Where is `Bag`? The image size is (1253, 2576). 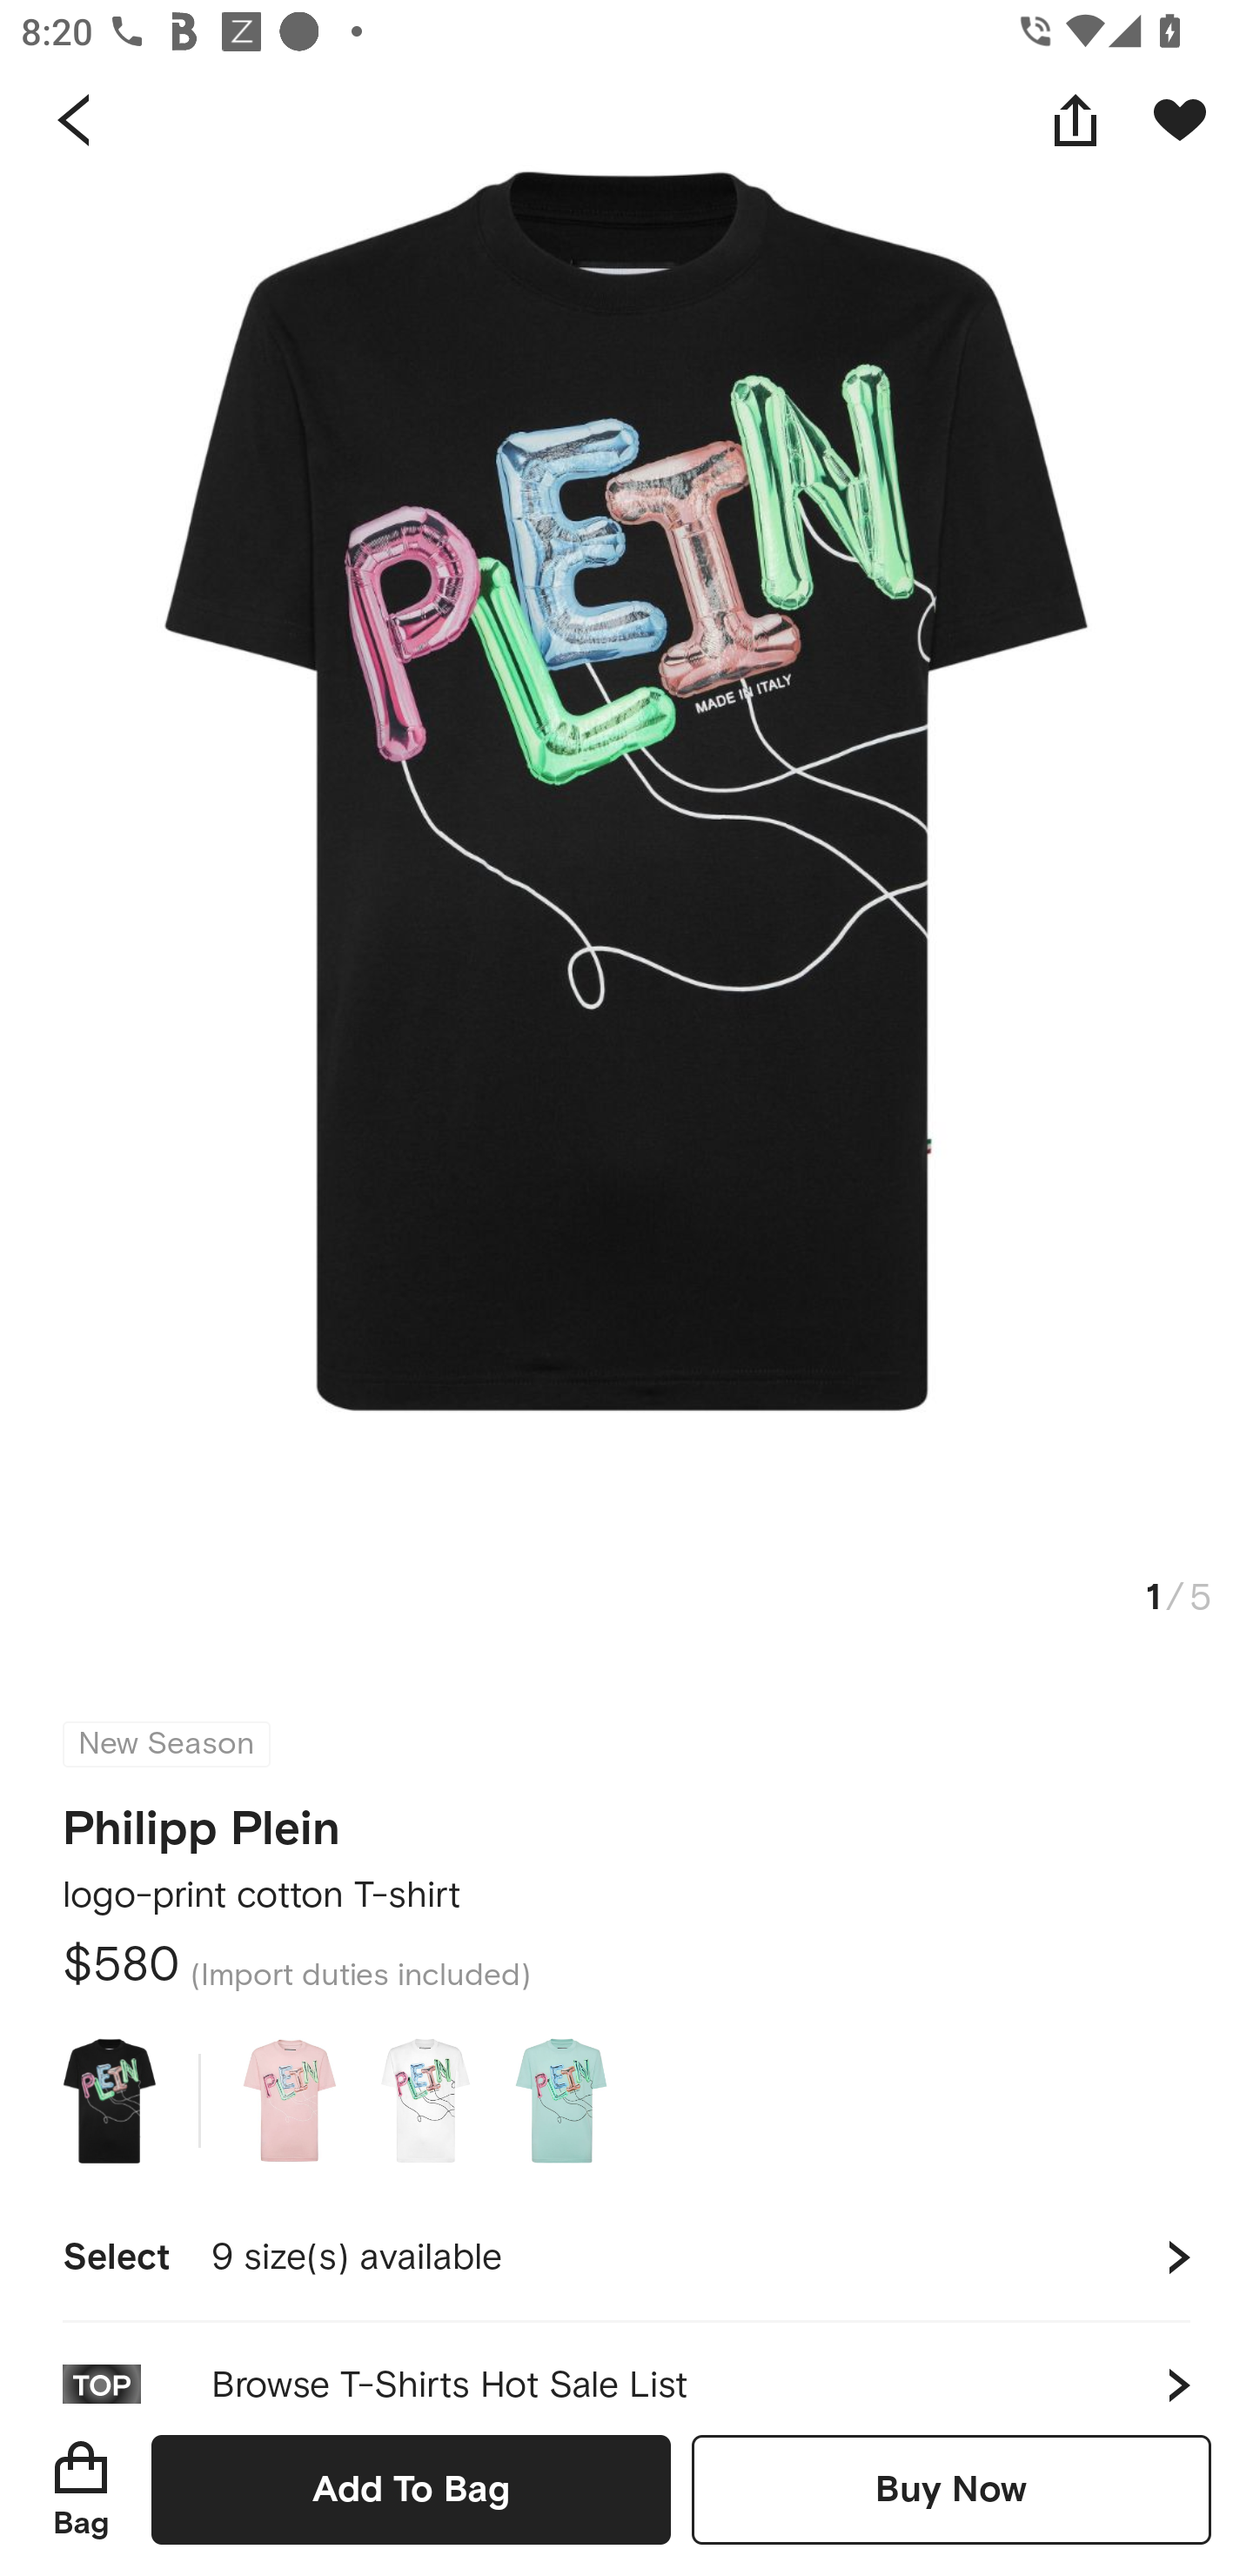 Bag is located at coordinates (81, 2489).